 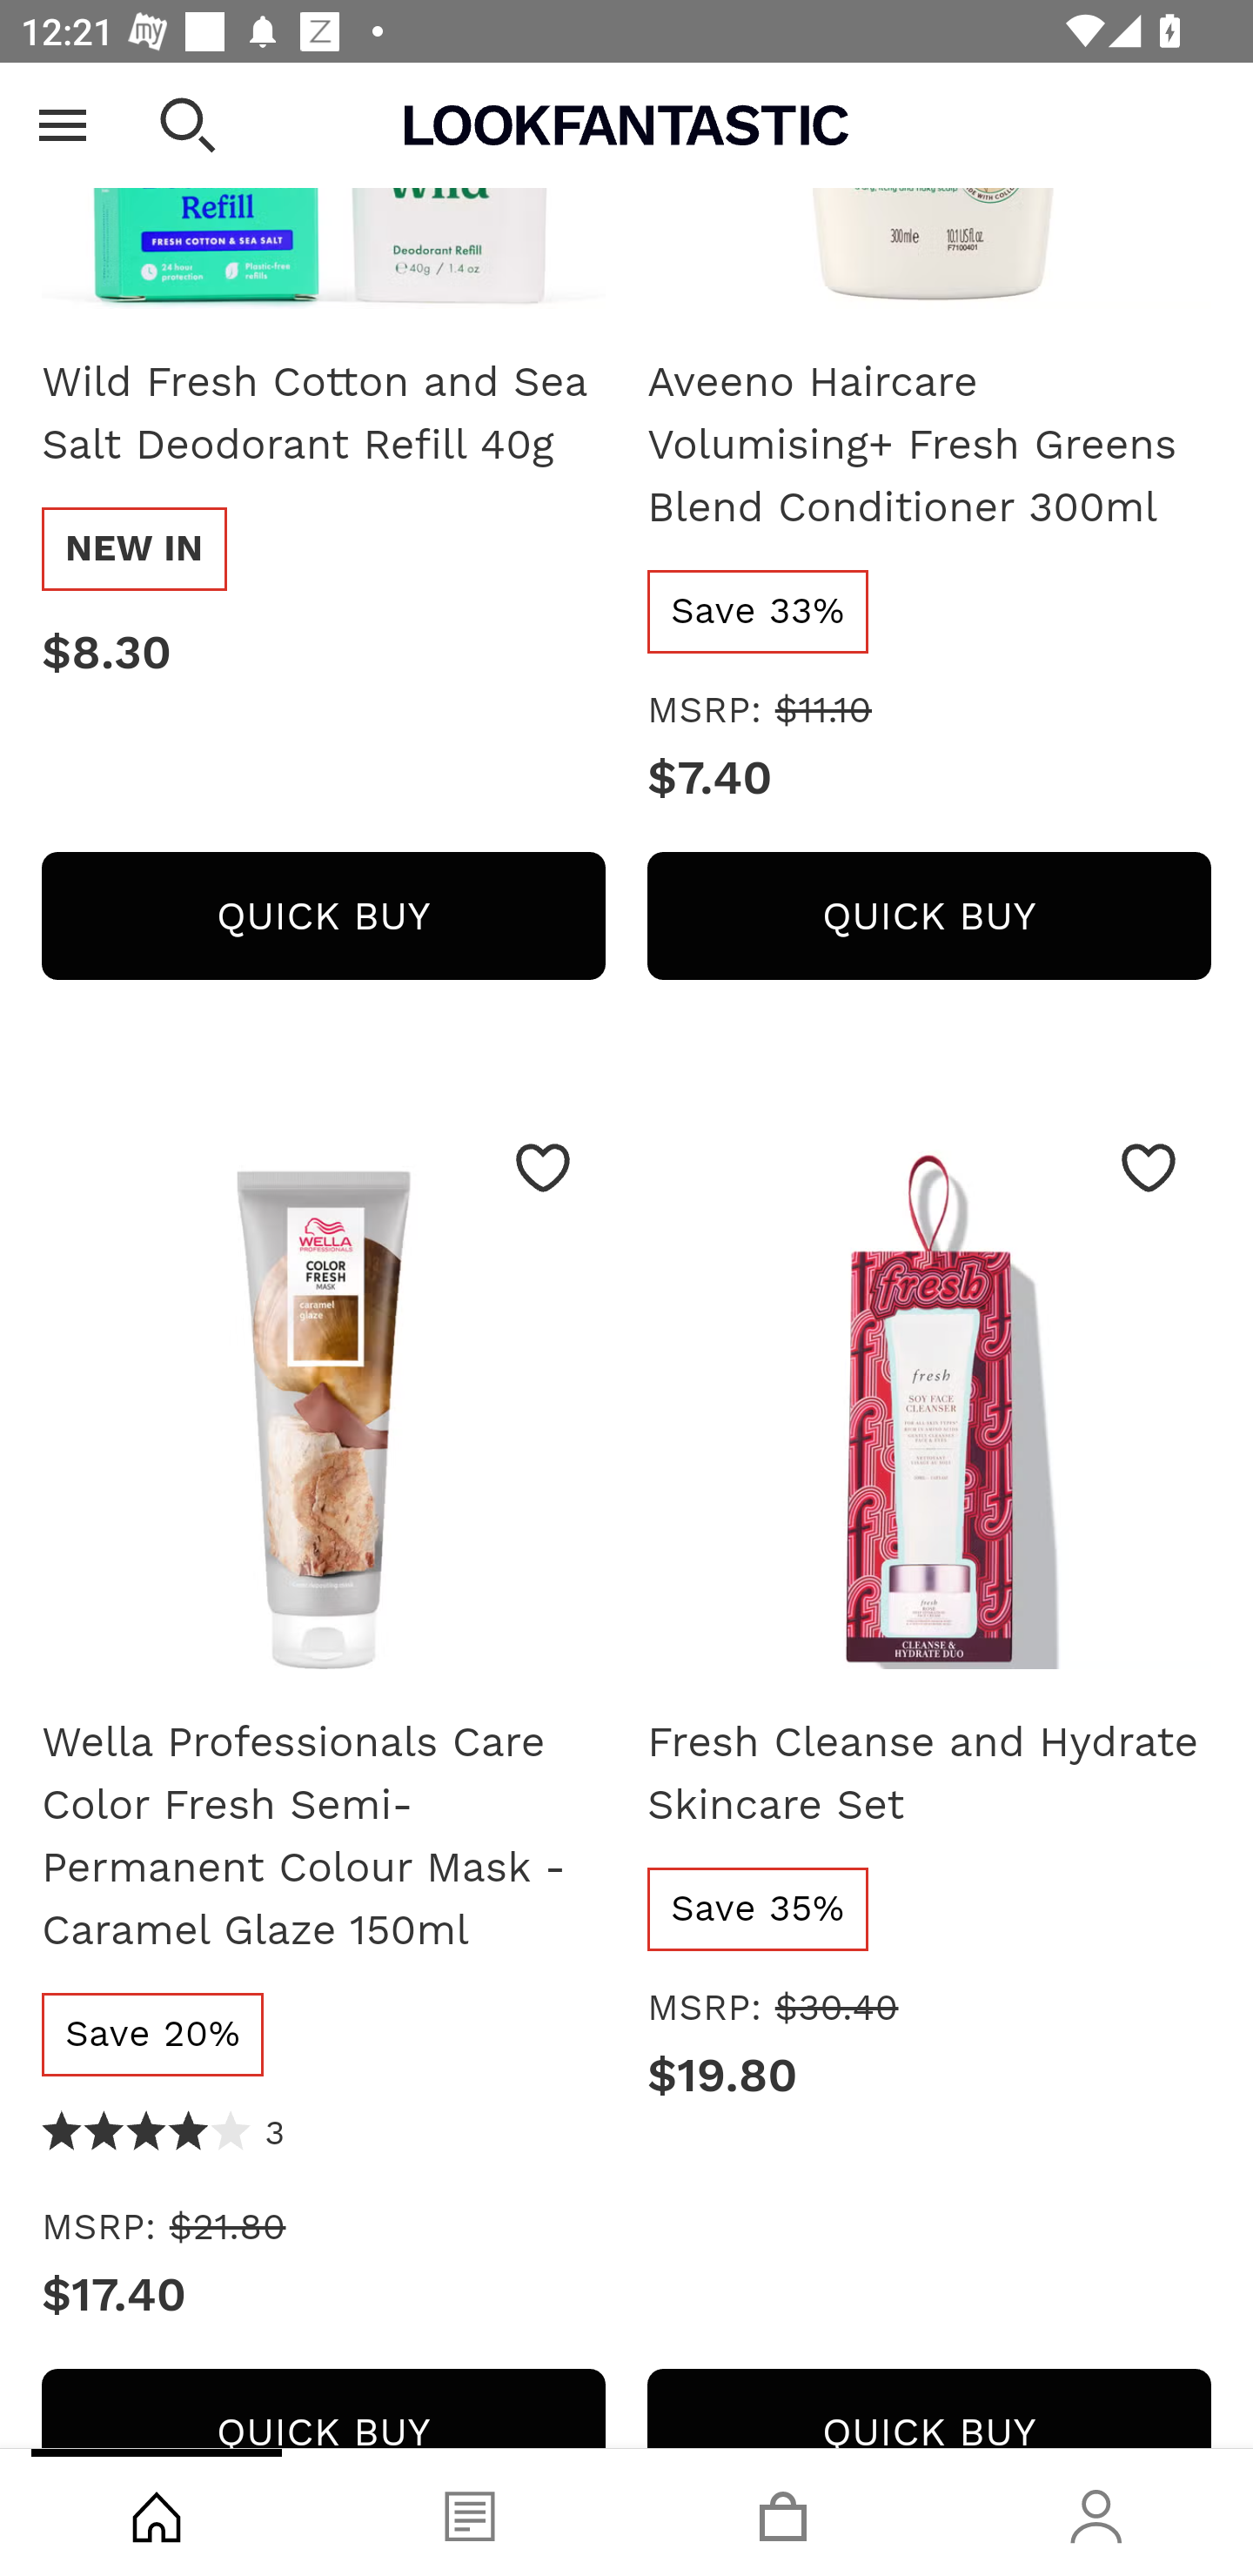 What do you see at coordinates (323, 654) in the screenshot?
I see `Price: $8.30` at bounding box center [323, 654].